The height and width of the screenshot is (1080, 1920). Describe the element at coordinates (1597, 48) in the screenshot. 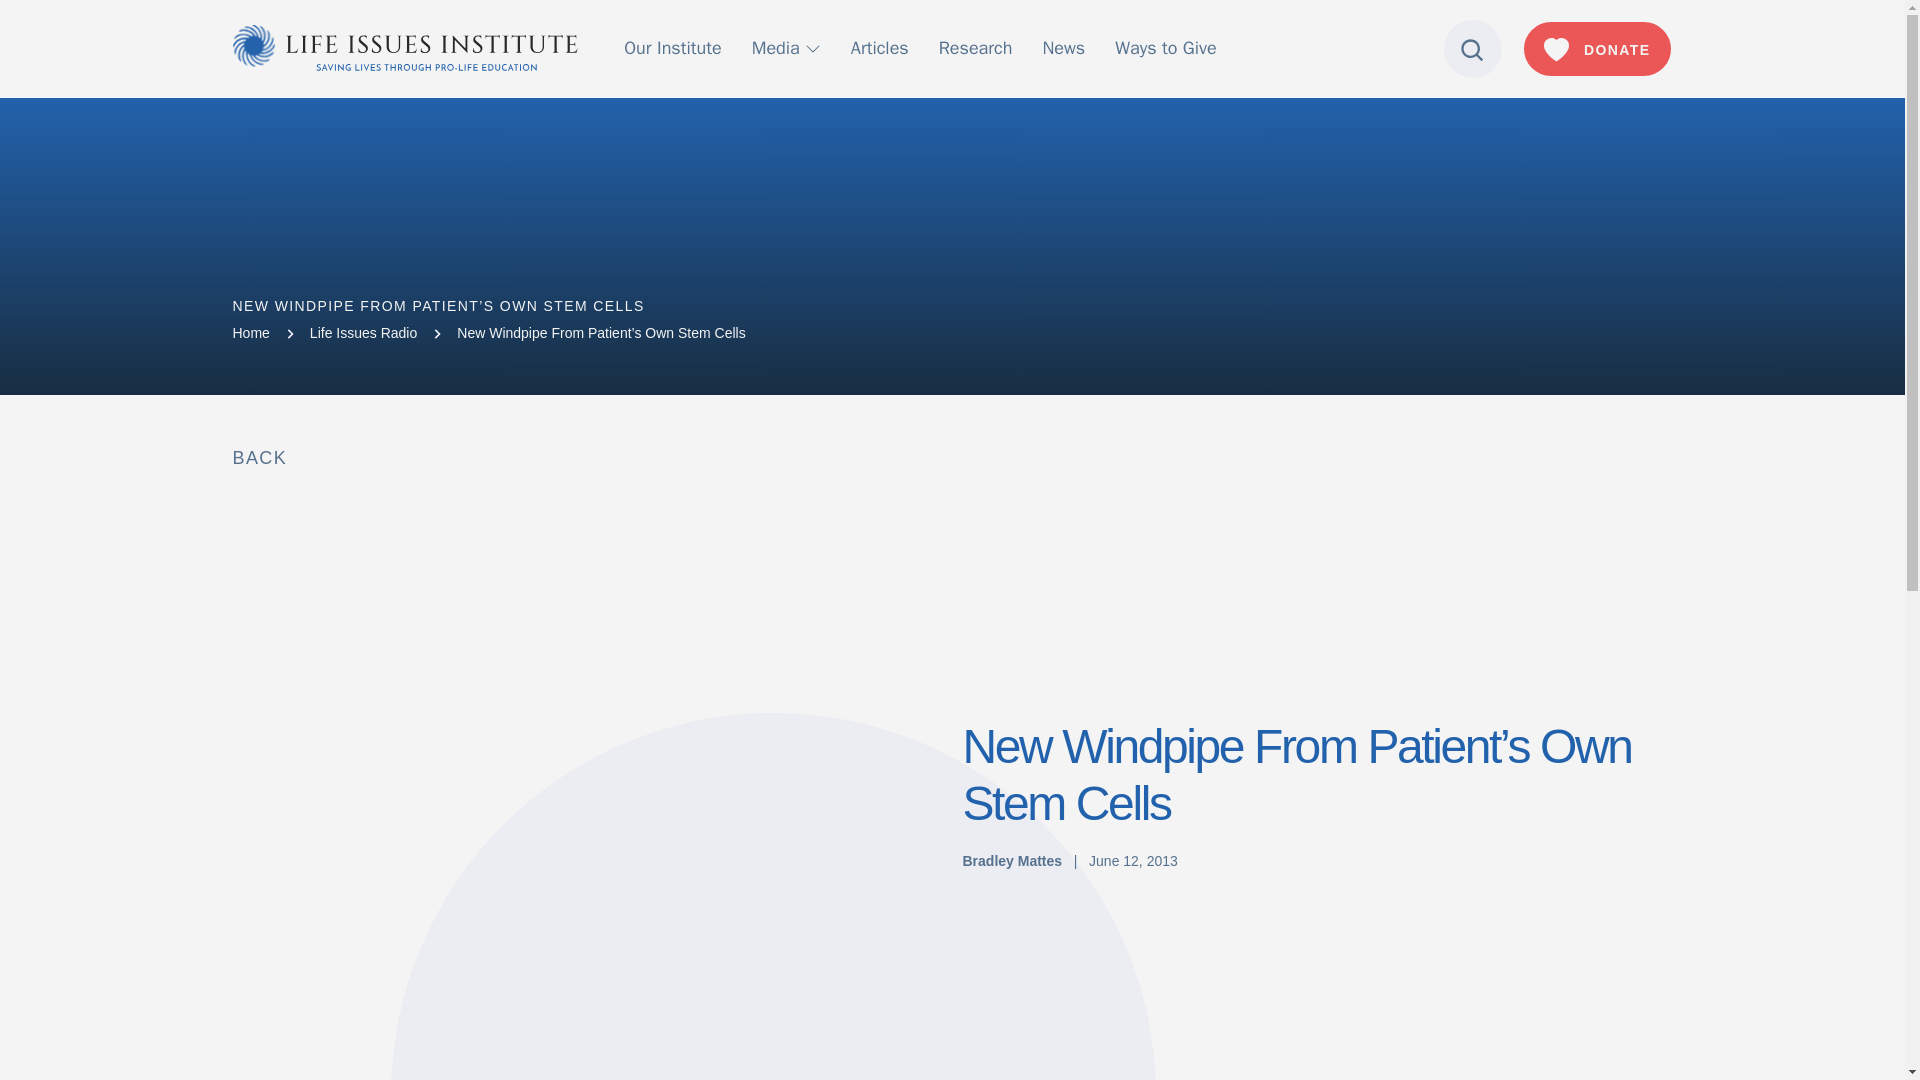

I see `DONATE` at that location.